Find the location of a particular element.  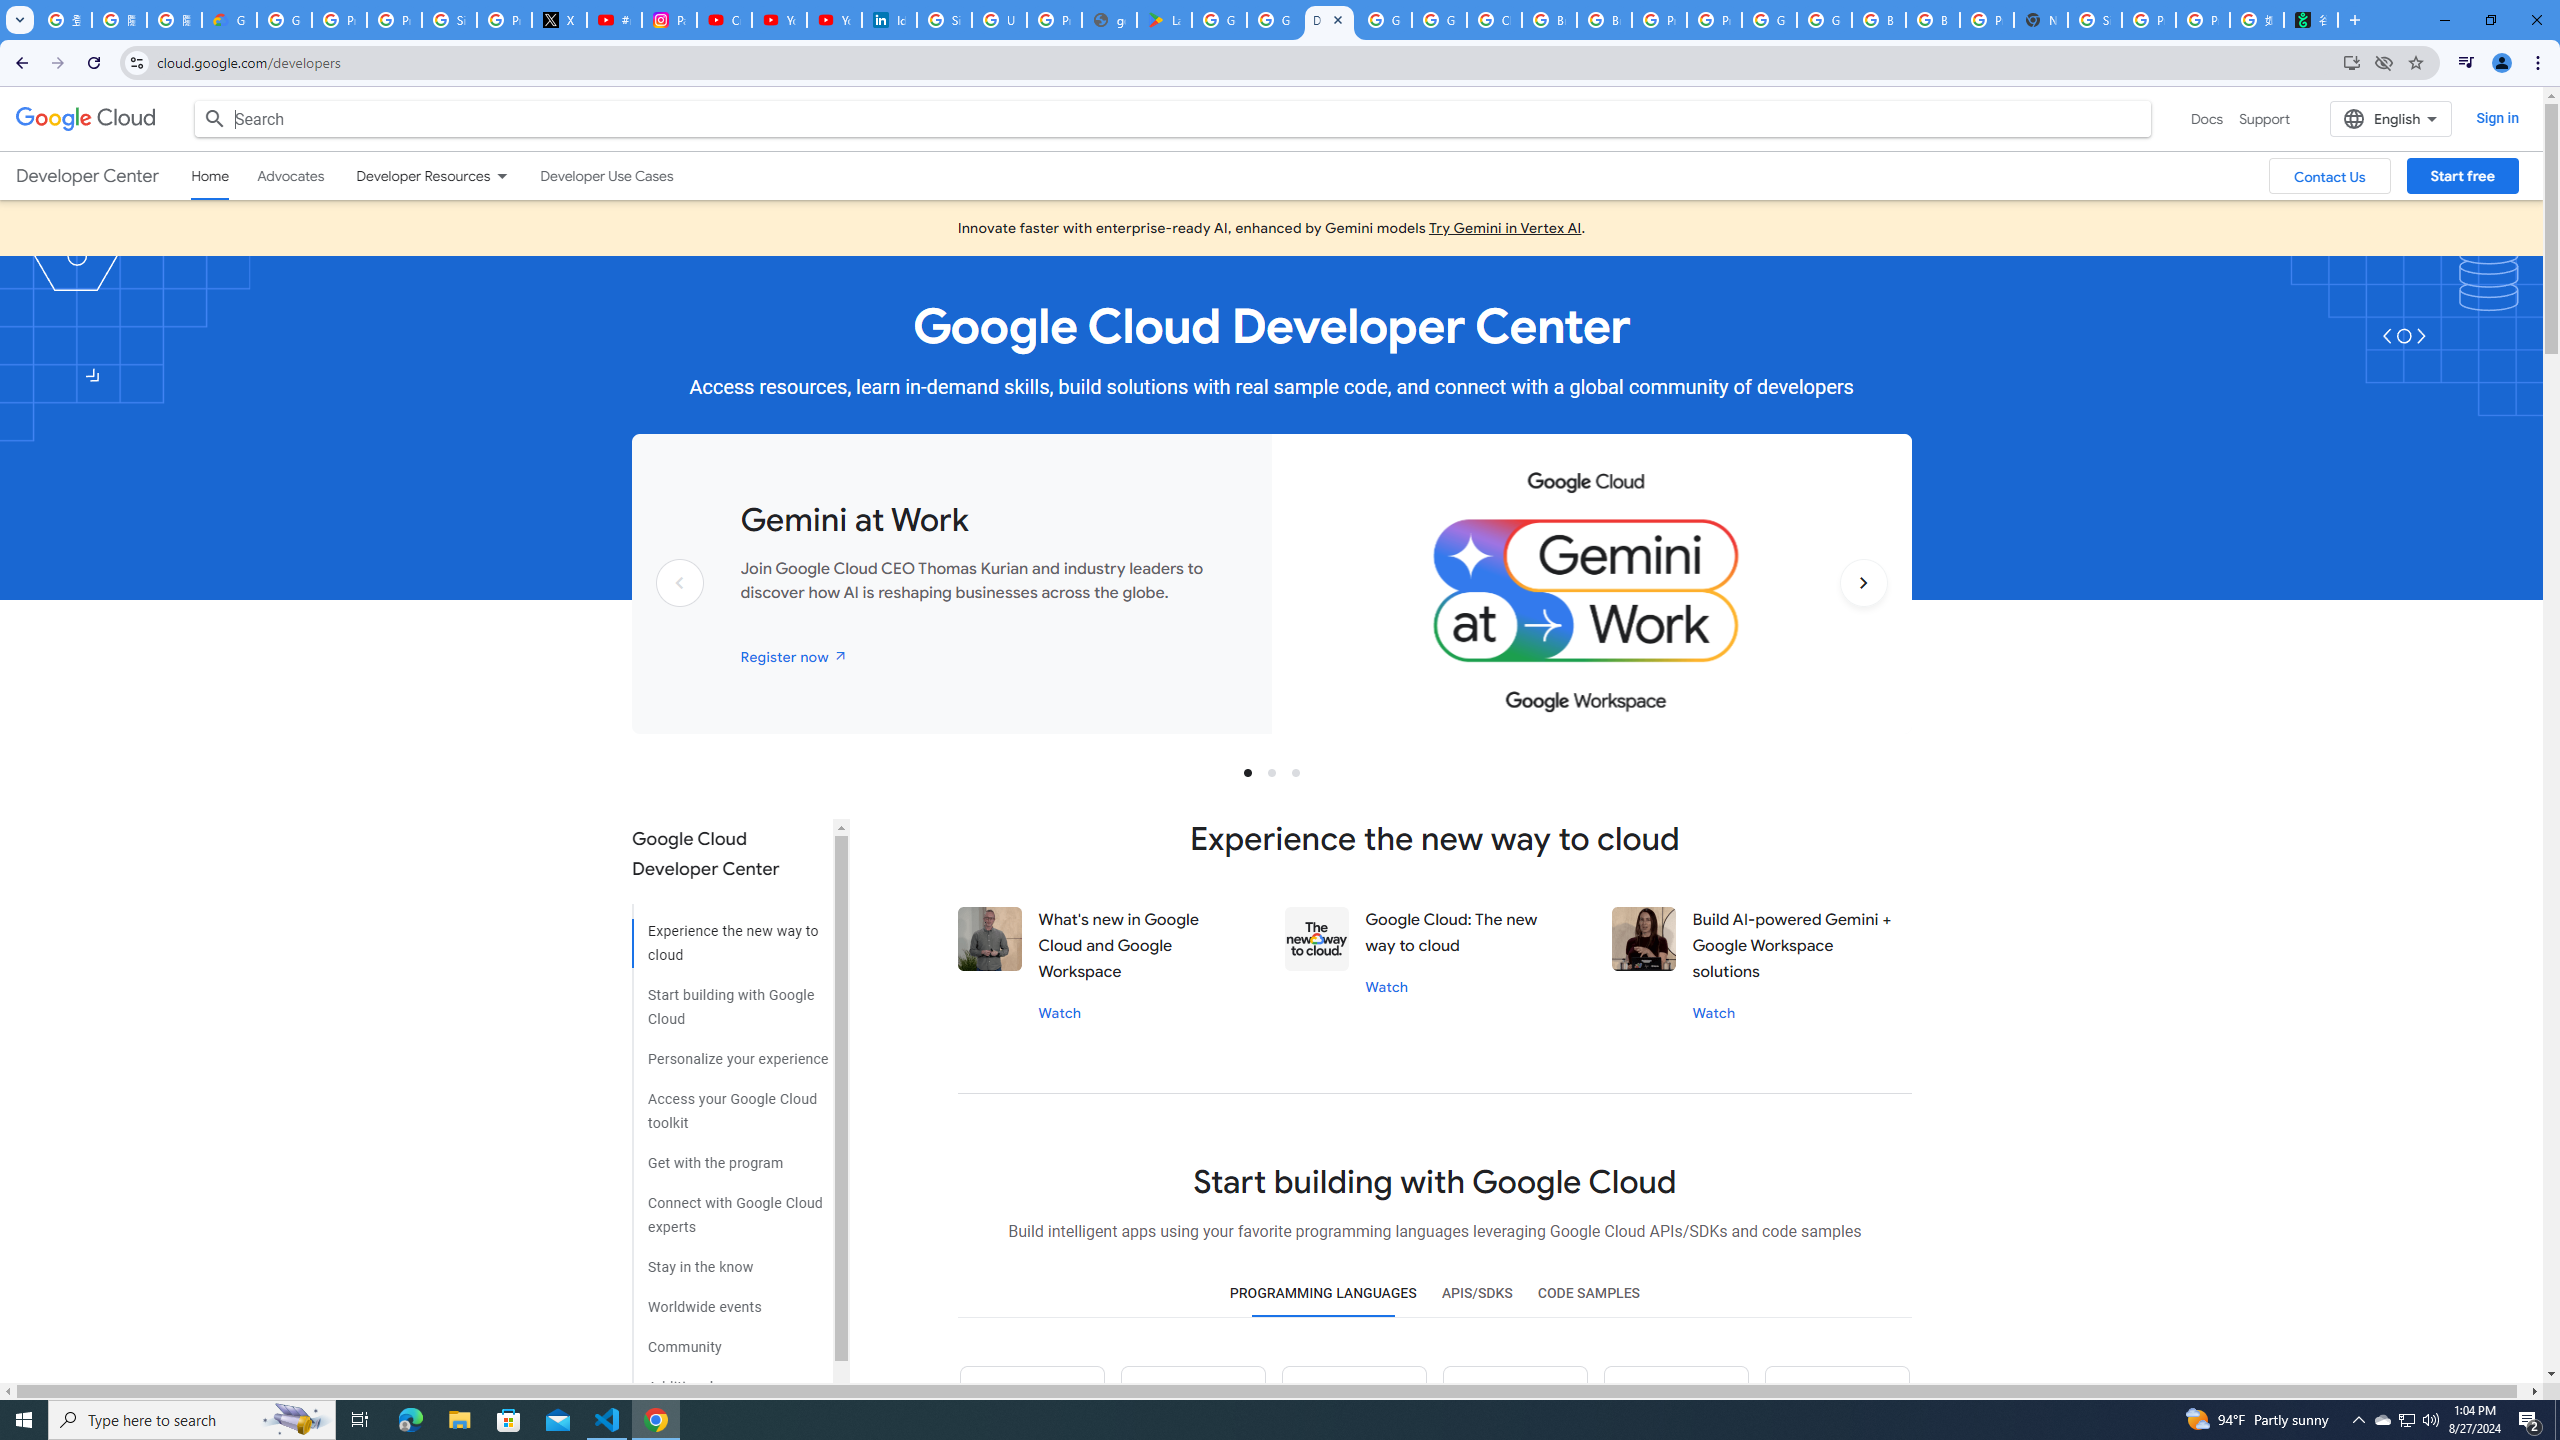

Google Cloud Privacy Notice is located at coordinates (229, 20).